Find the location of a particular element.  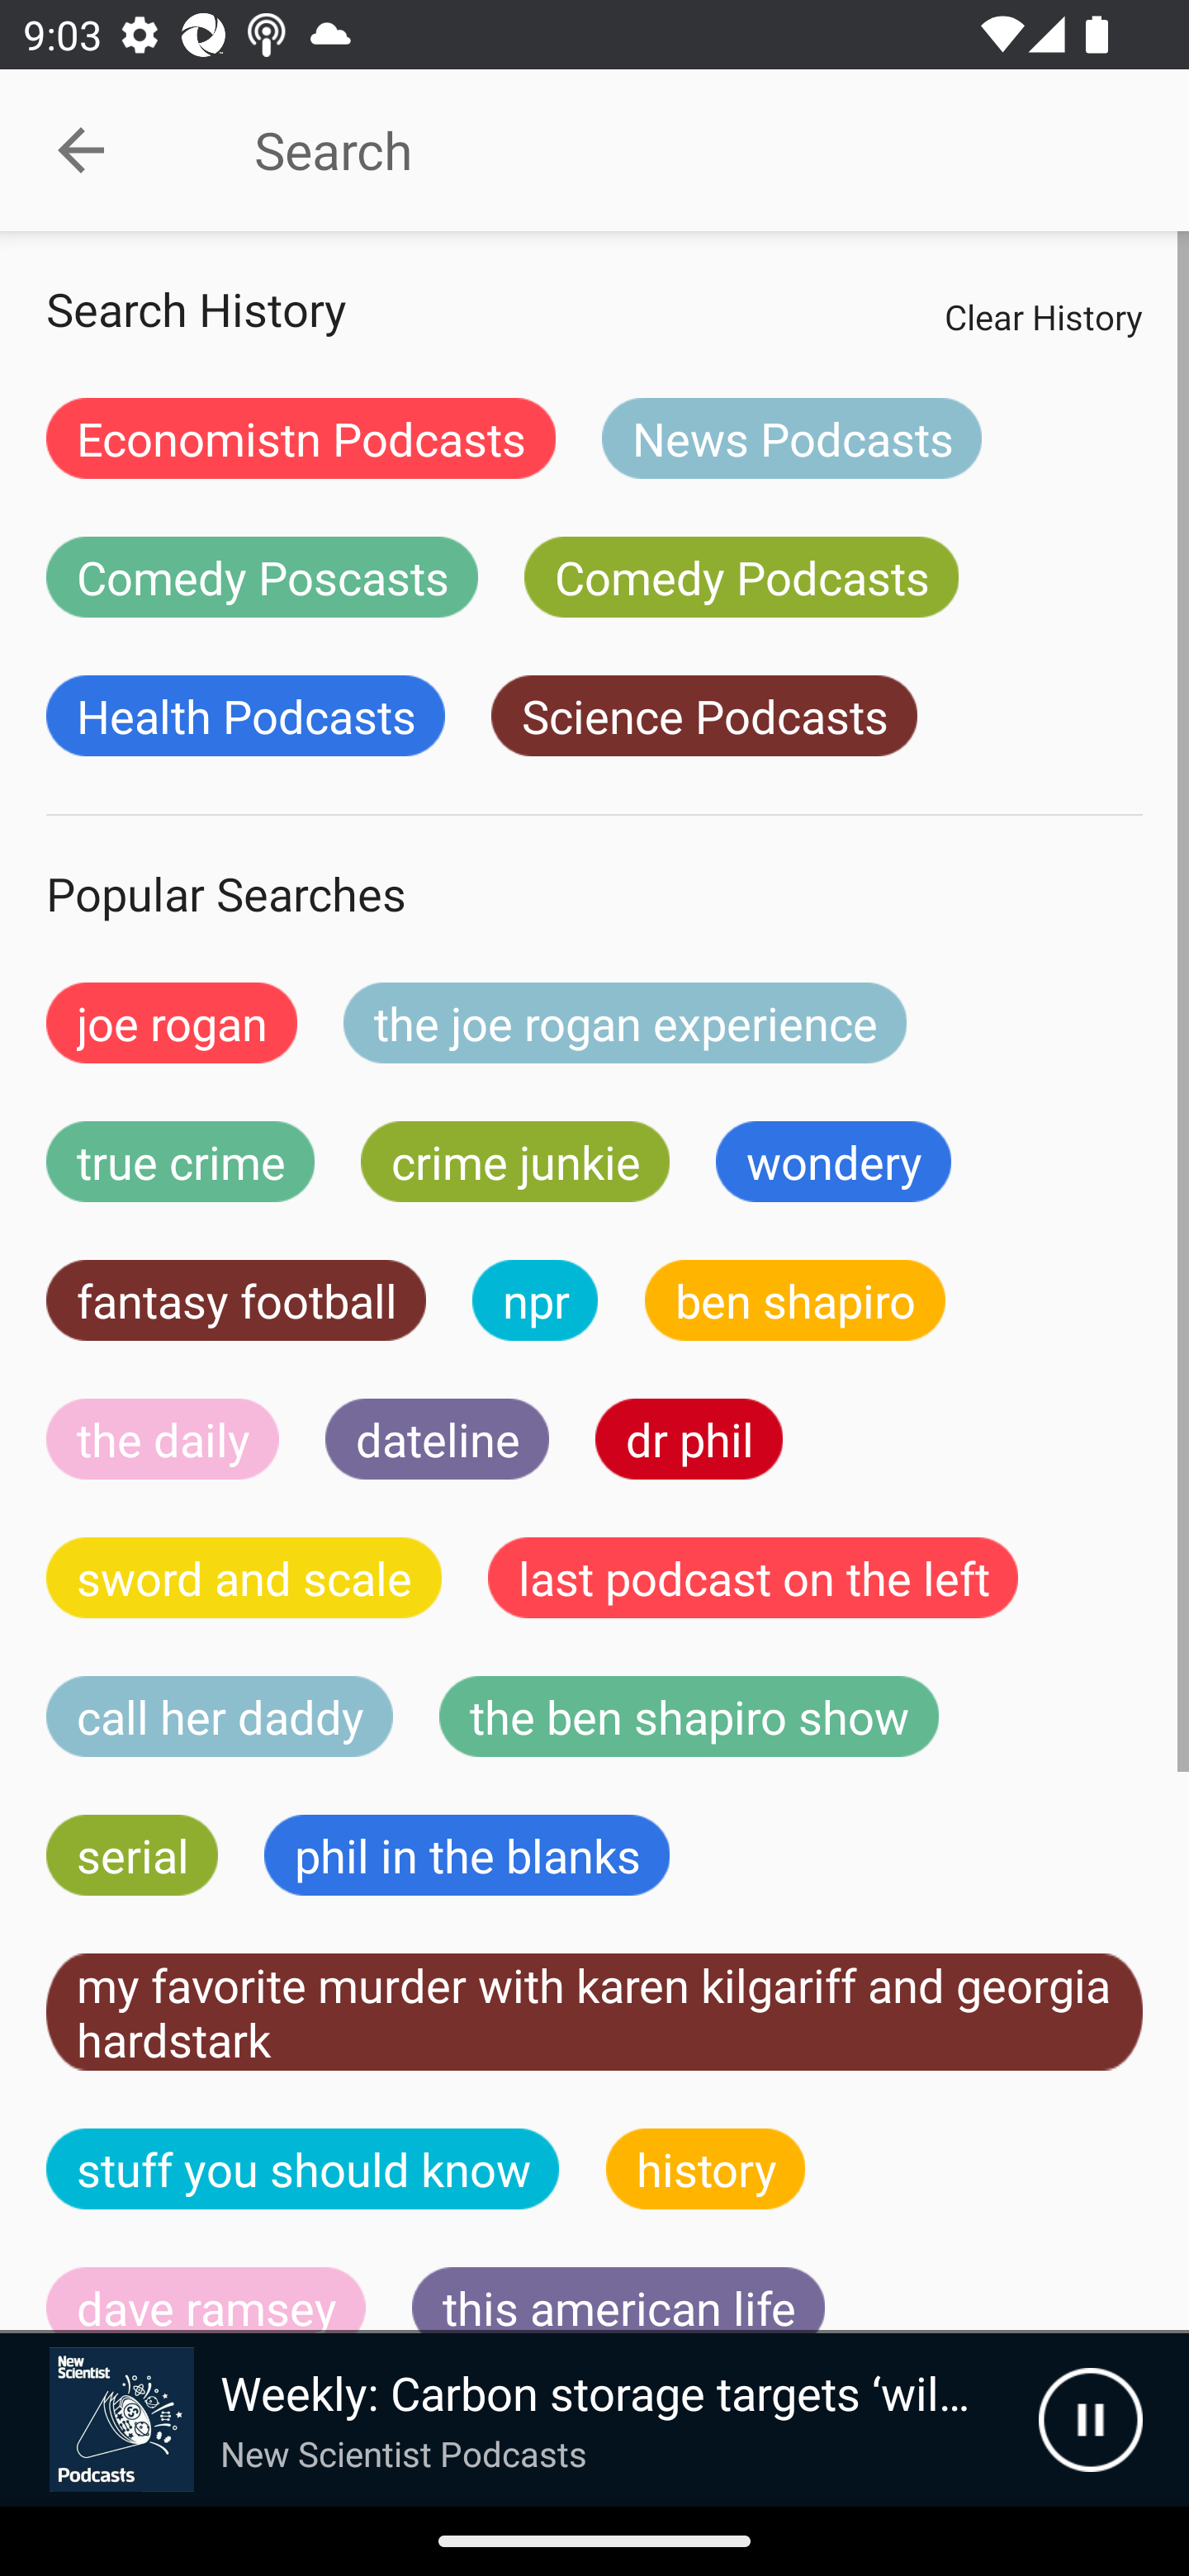

true crime is located at coordinates (180, 1162).